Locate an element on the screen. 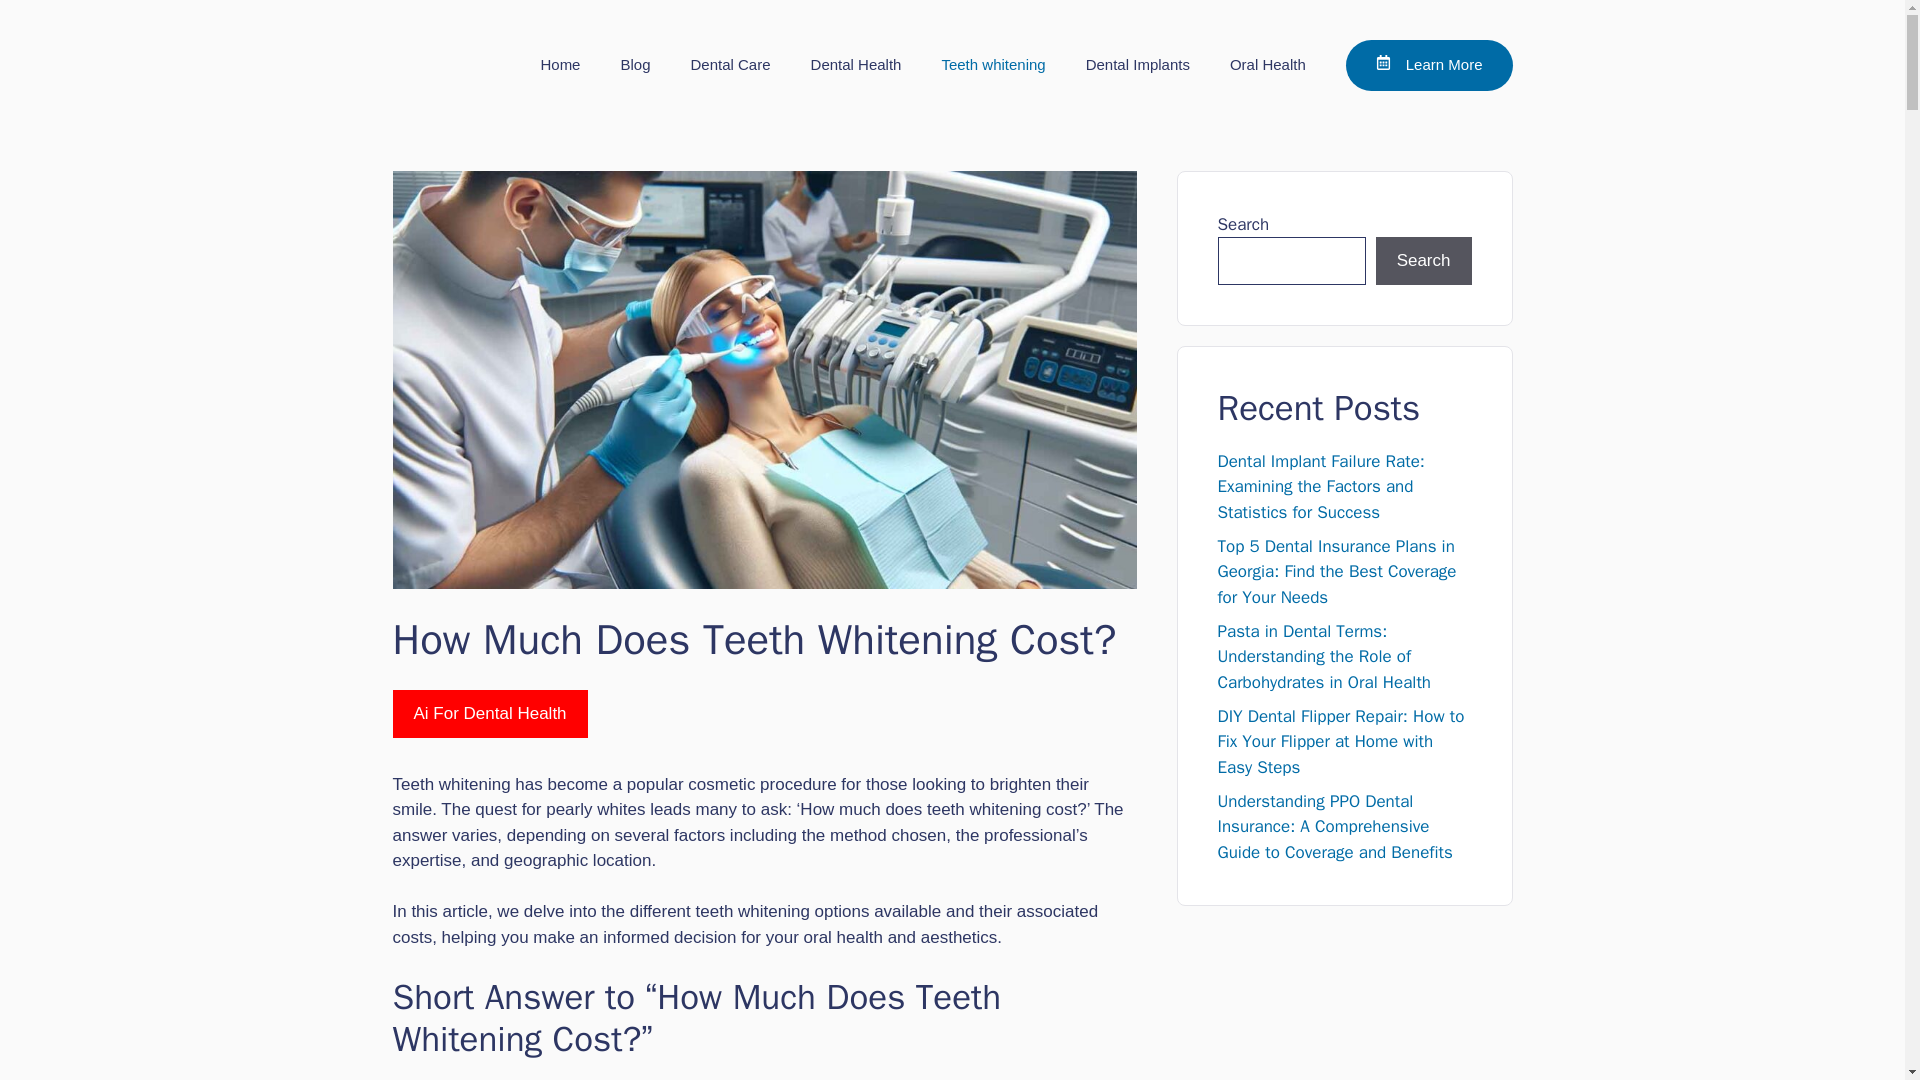 This screenshot has width=1920, height=1080. Search is located at coordinates (1424, 260).